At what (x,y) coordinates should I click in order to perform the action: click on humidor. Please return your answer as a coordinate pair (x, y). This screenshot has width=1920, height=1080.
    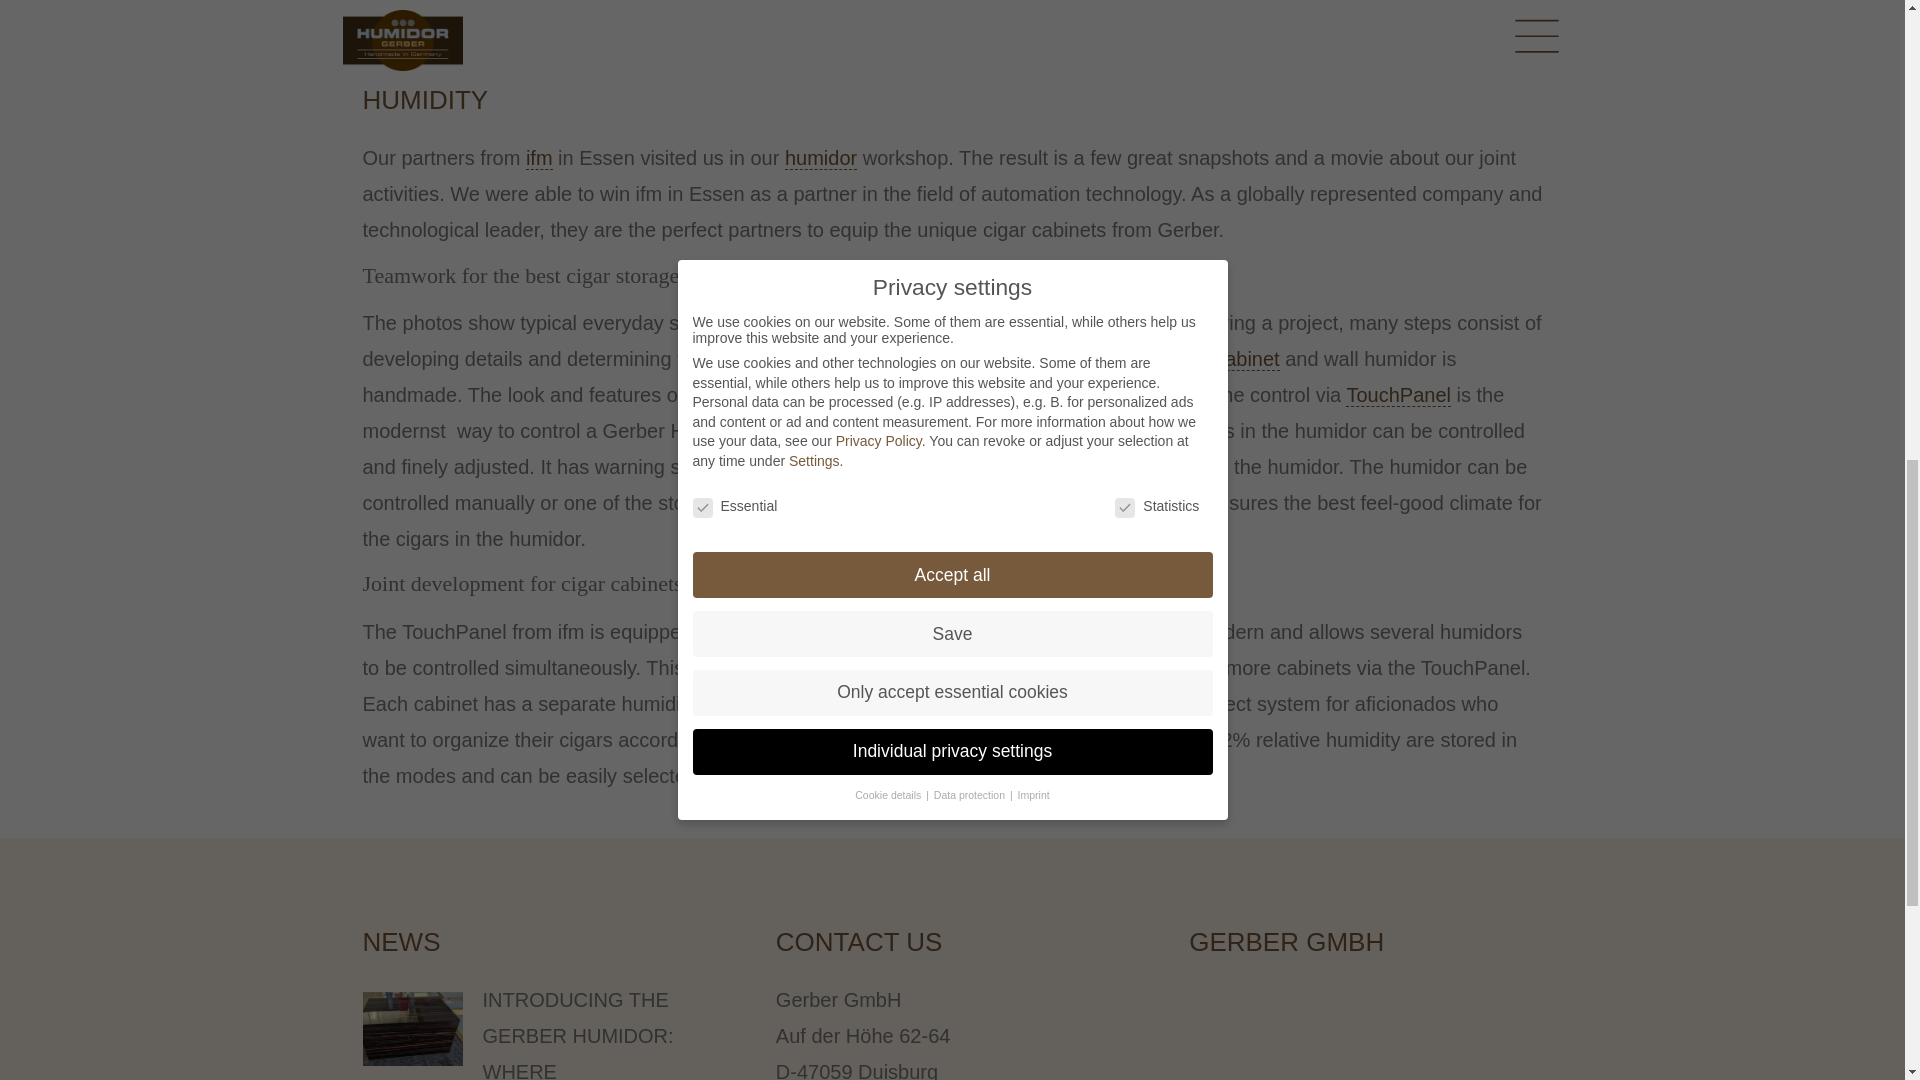
    Looking at the image, I should click on (820, 158).